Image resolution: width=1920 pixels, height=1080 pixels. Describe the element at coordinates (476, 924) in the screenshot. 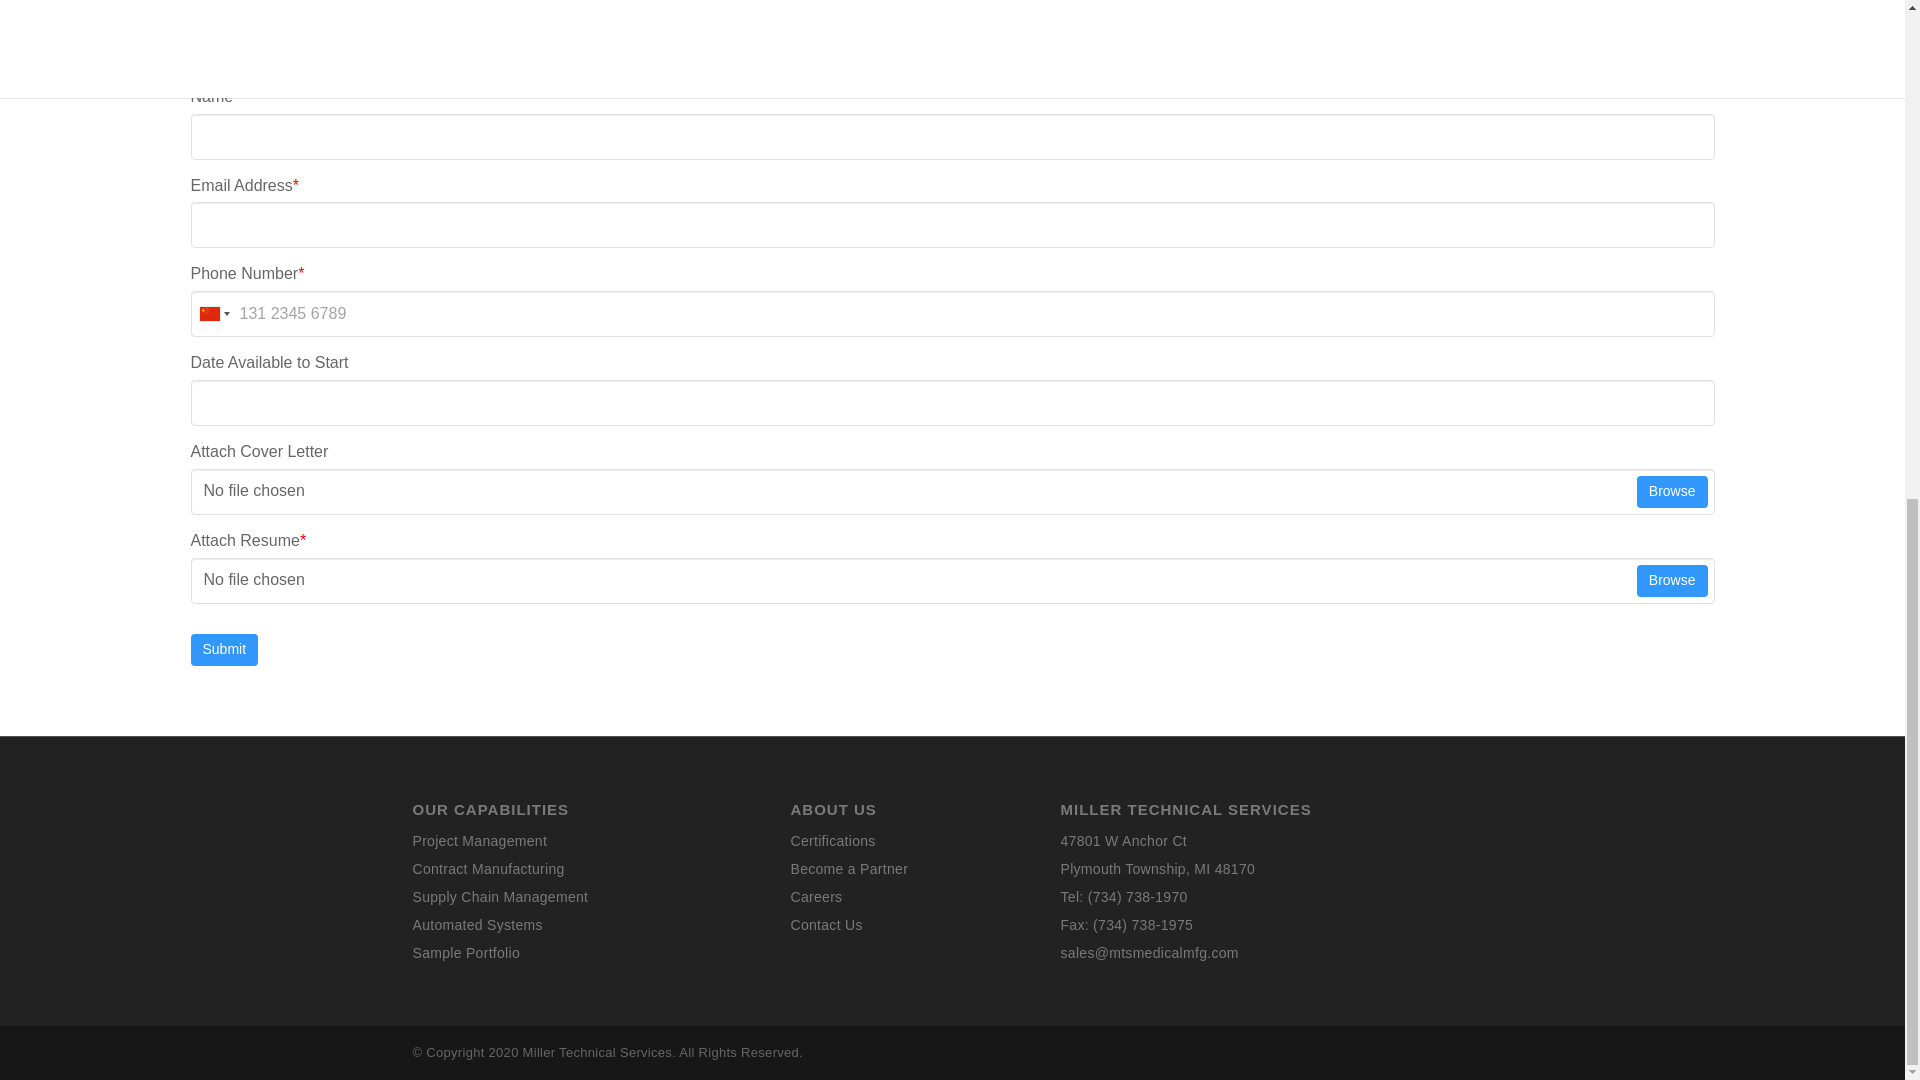

I see `Automated Systems` at that location.